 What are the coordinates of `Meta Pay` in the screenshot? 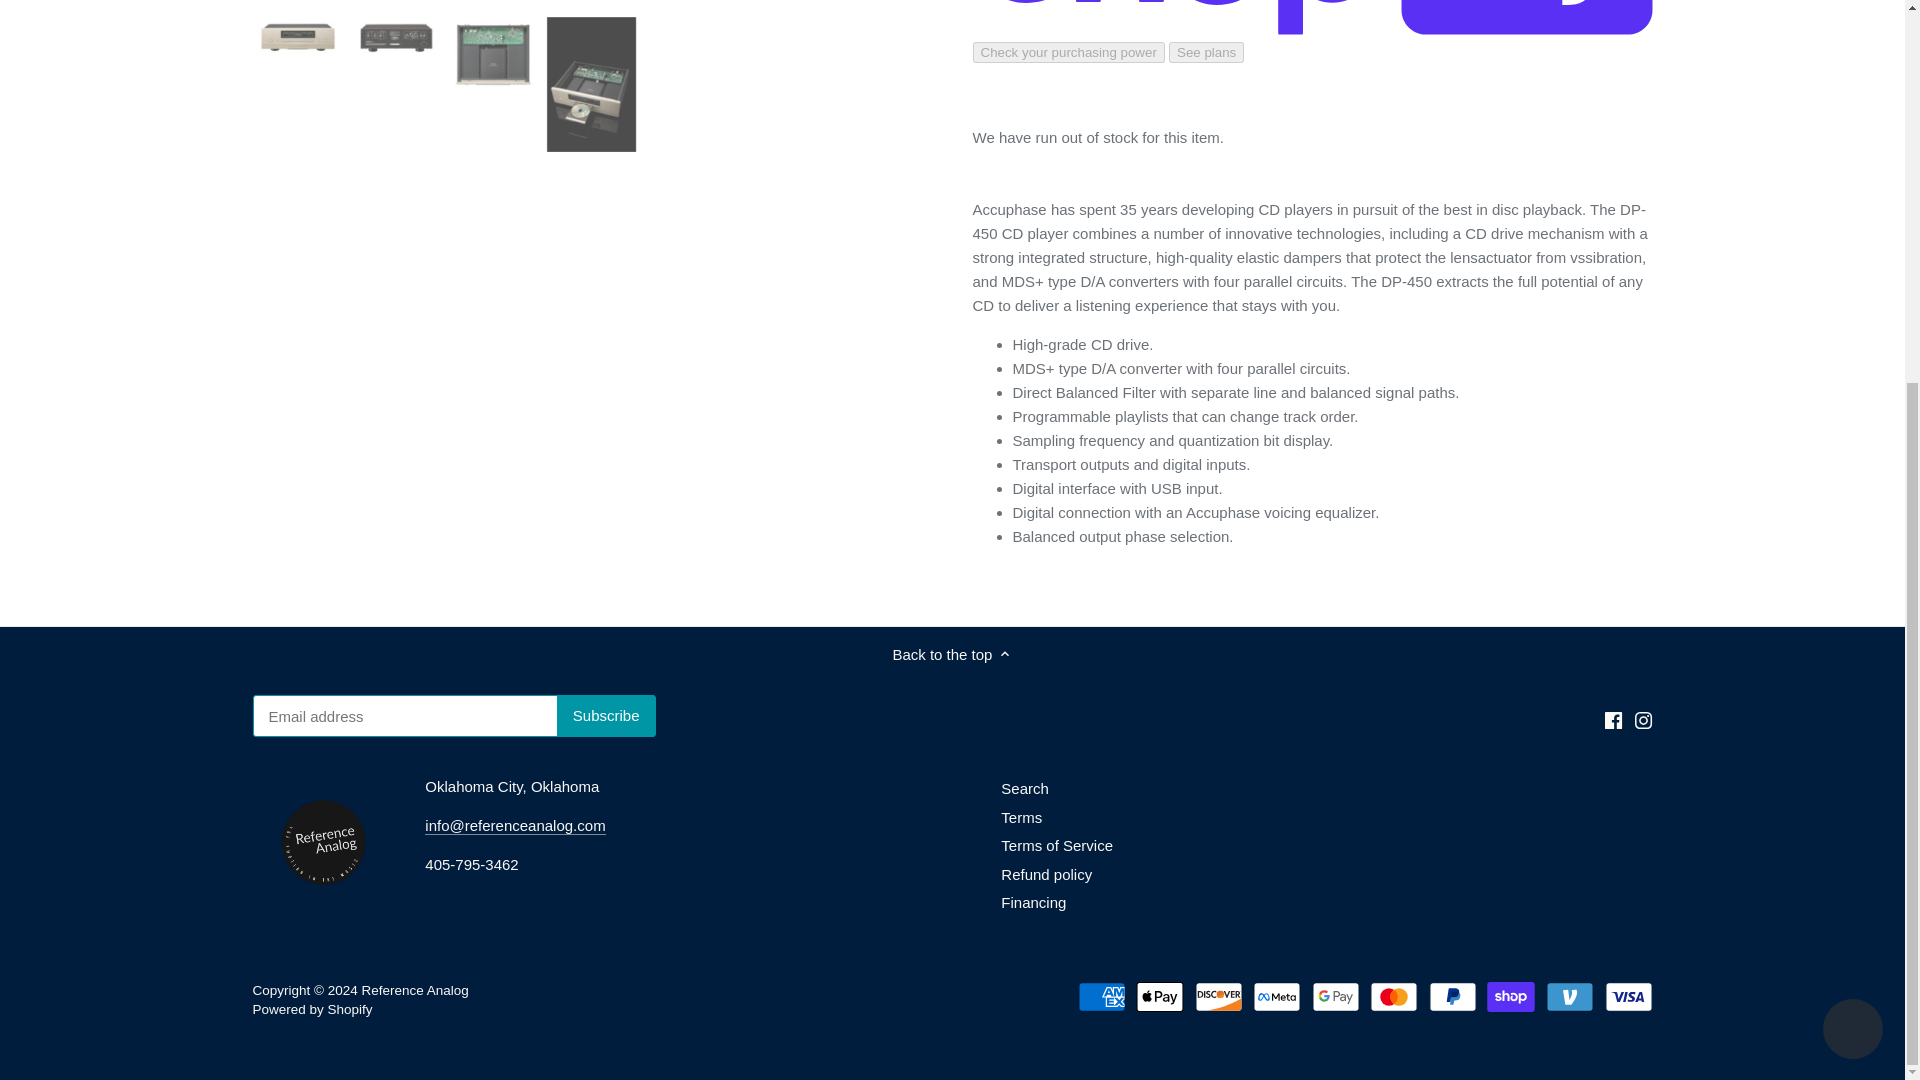 It's located at (1277, 996).